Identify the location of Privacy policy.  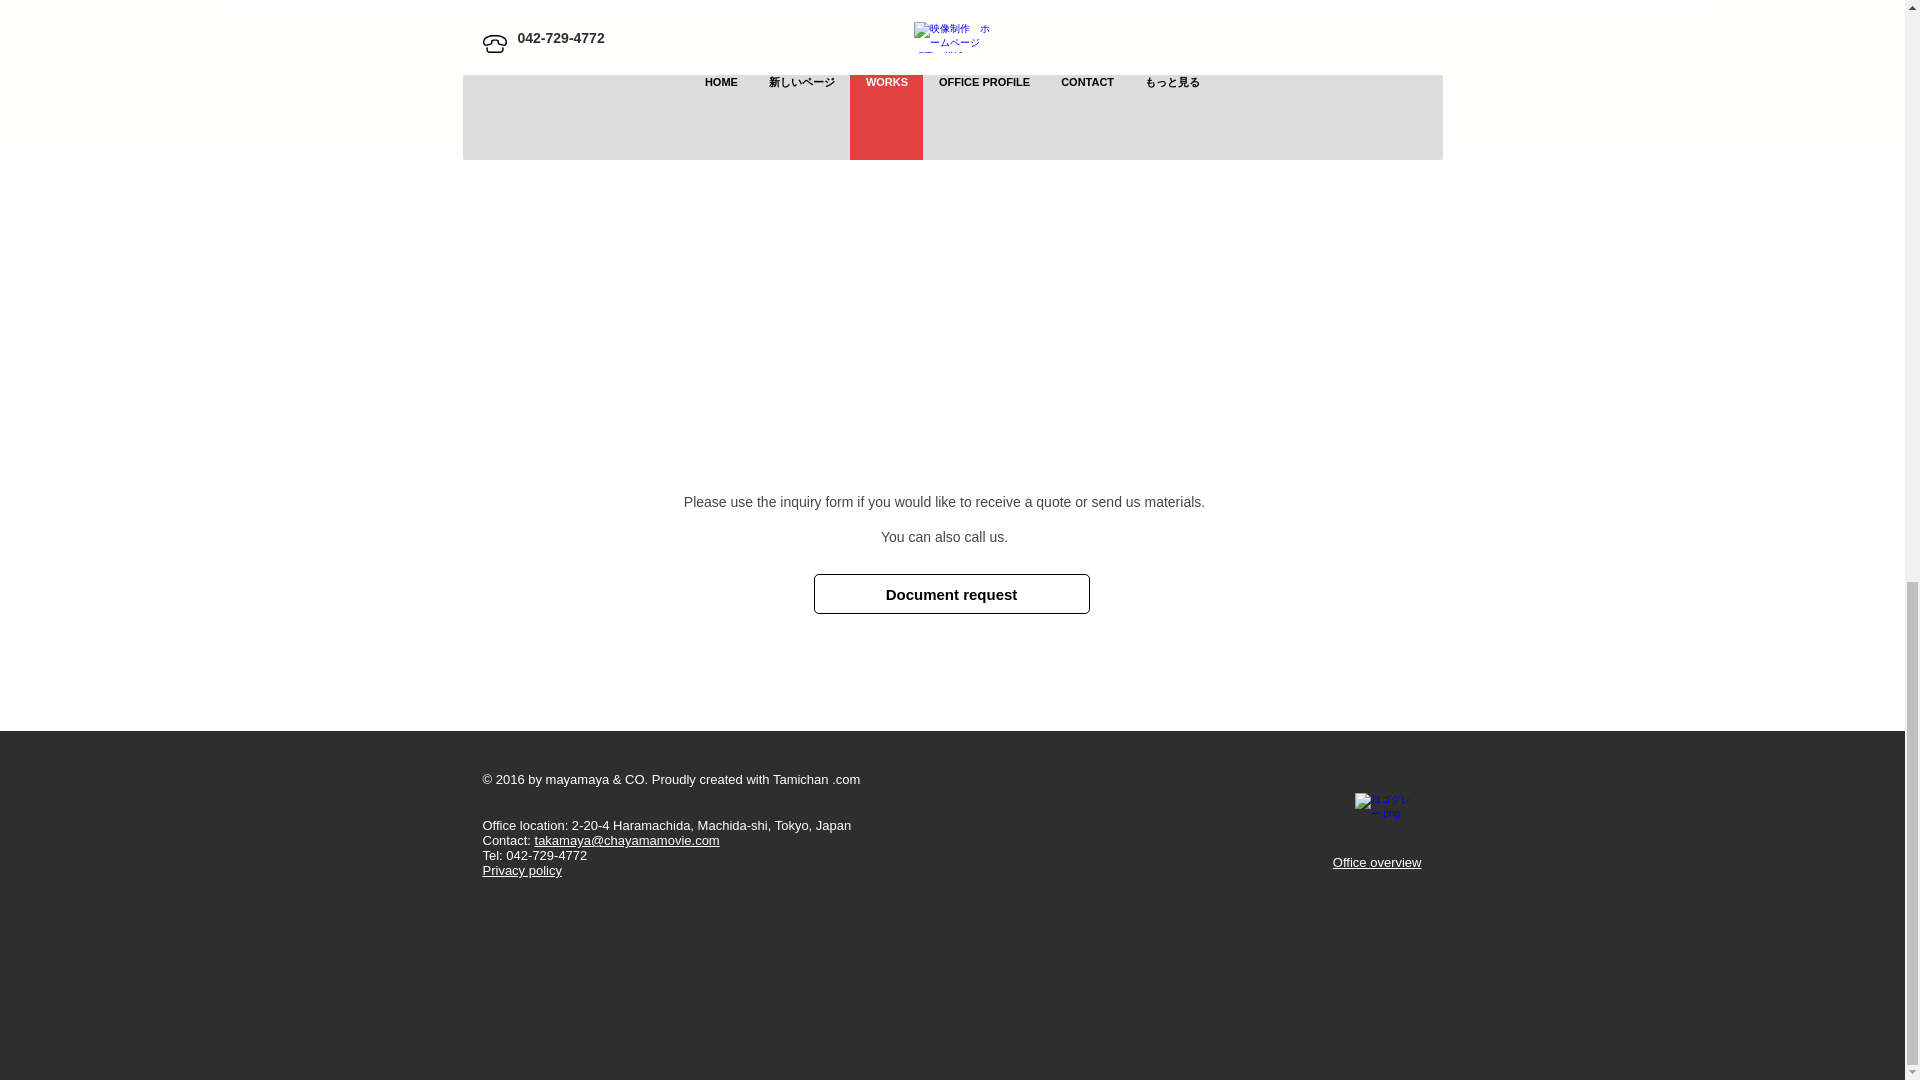
(520, 870).